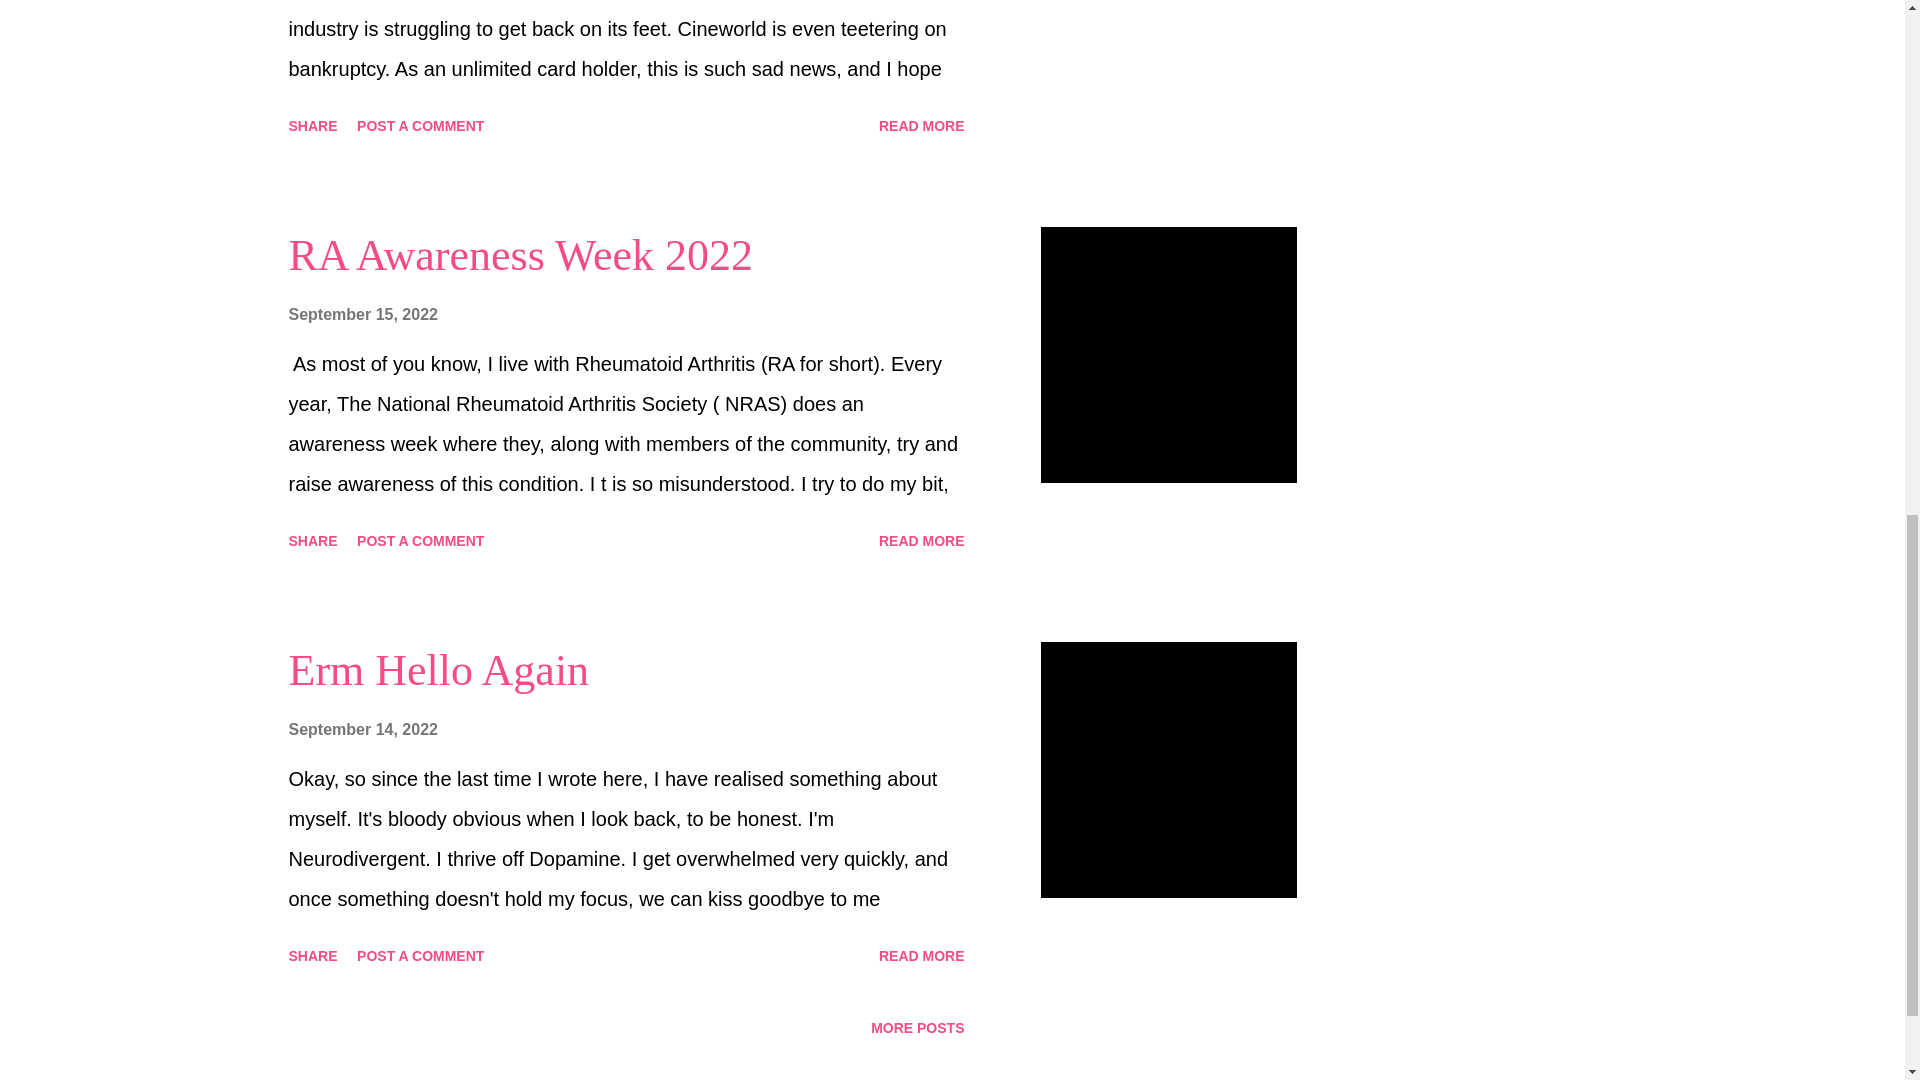 The height and width of the screenshot is (1080, 1920). Describe the element at coordinates (520, 255) in the screenshot. I see `RA Awareness Week 2022` at that location.